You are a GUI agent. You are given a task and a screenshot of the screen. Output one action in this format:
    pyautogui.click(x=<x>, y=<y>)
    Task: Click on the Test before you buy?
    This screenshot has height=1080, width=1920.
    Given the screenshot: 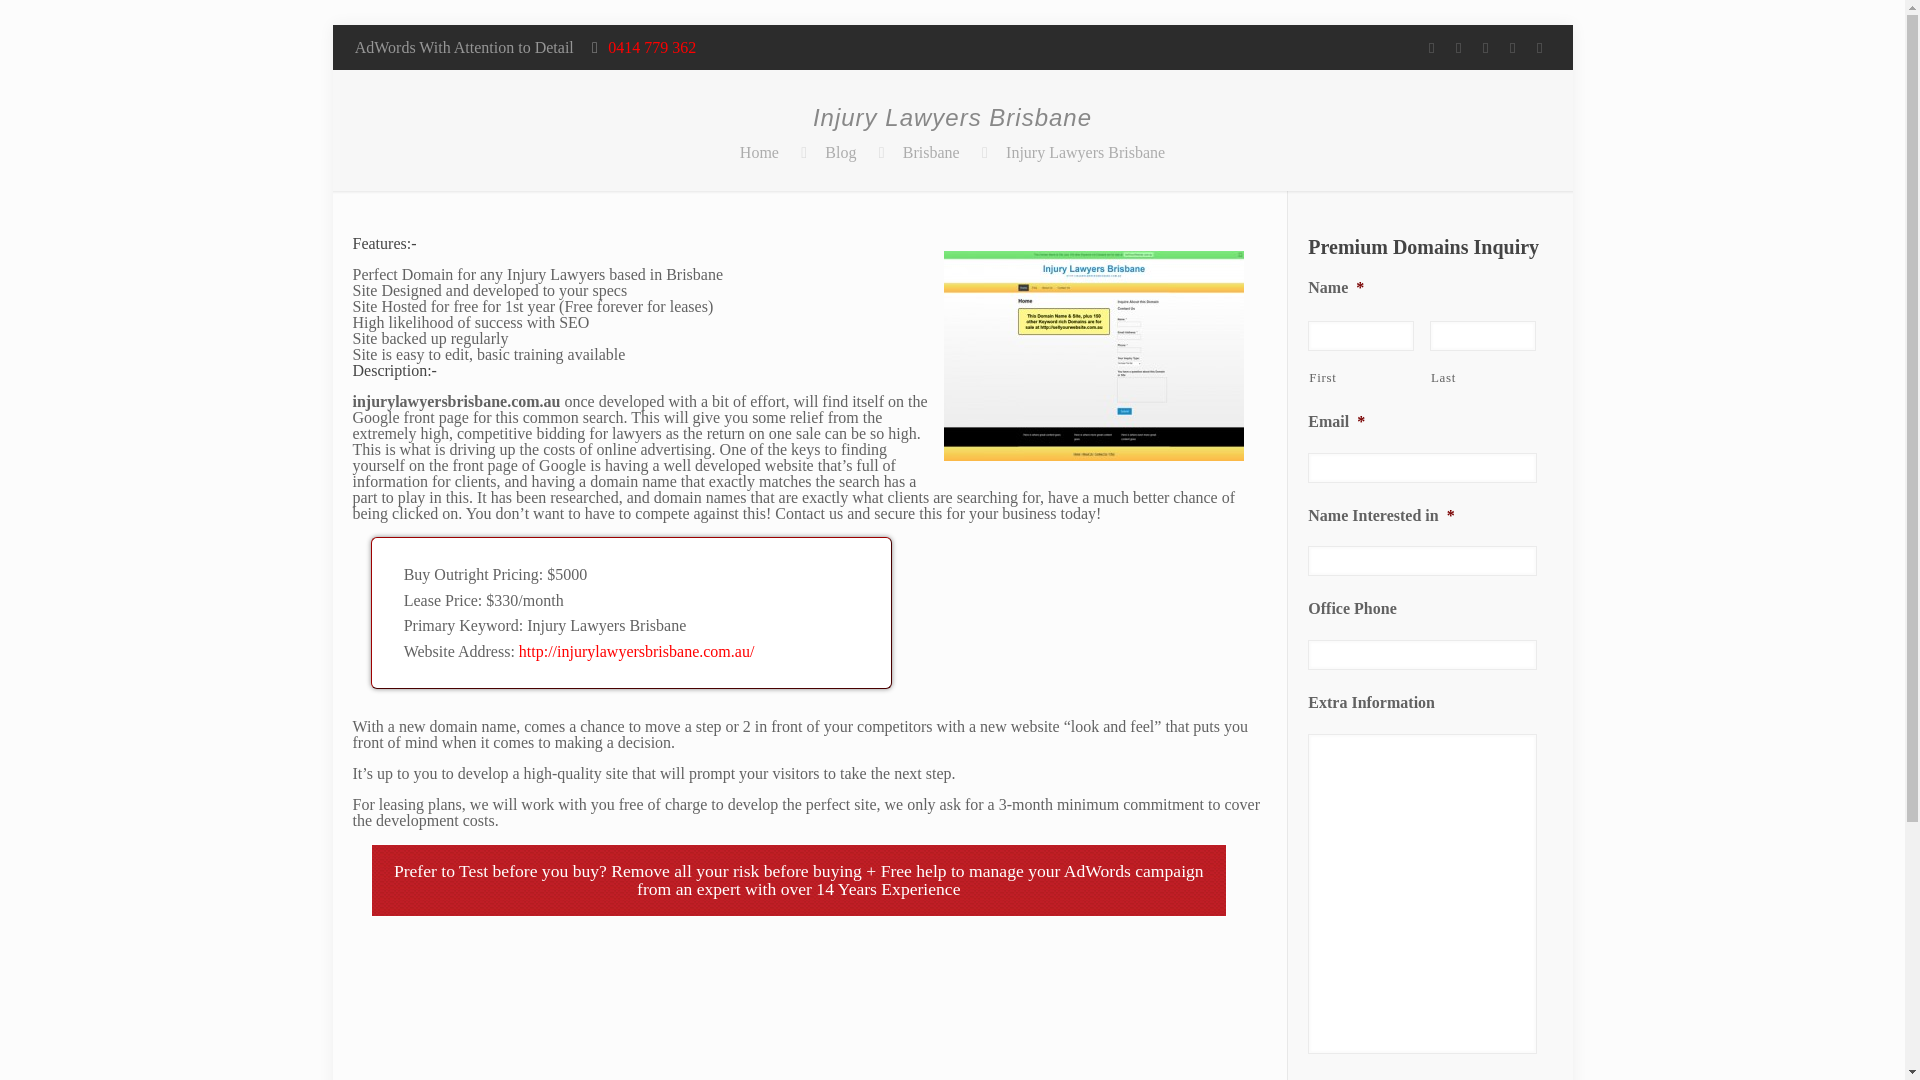 What is the action you would take?
    pyautogui.click(x=532, y=870)
    